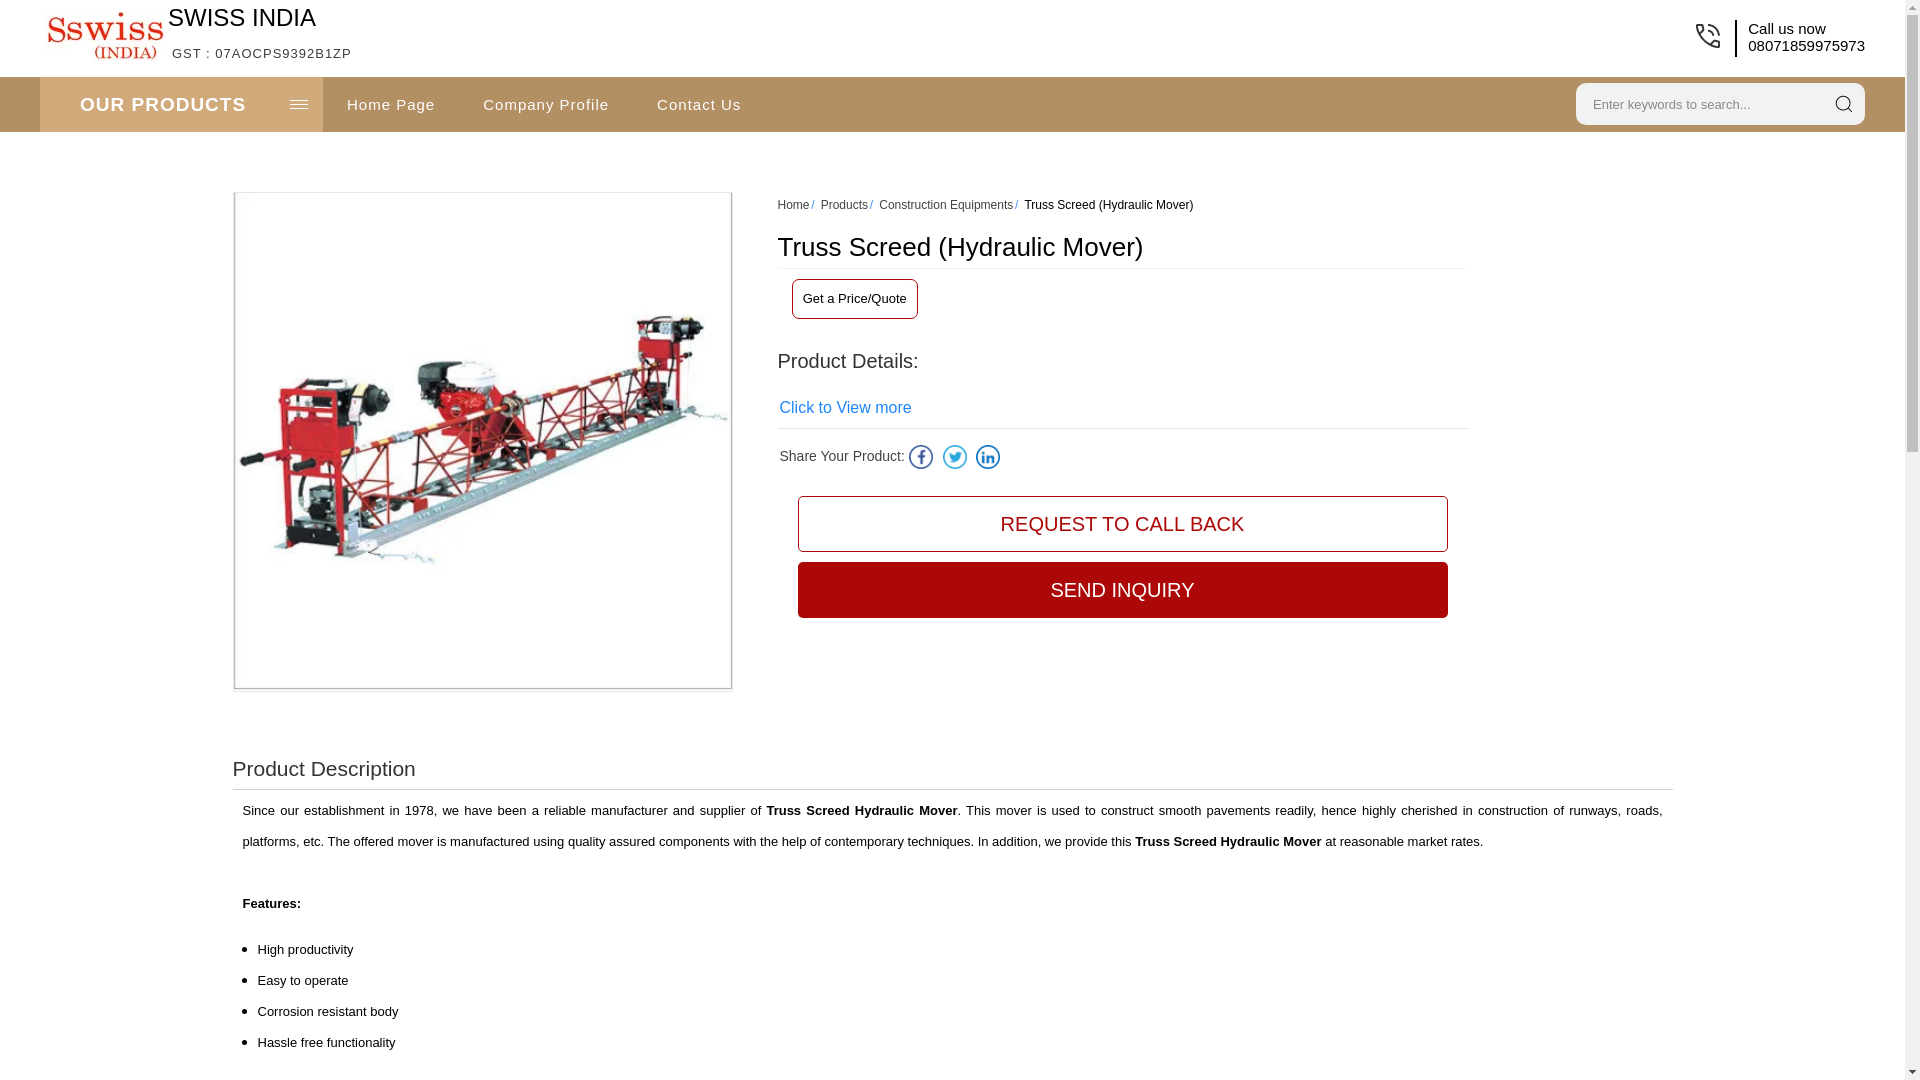 The width and height of the screenshot is (1920, 1080). Describe the element at coordinates (946, 204) in the screenshot. I see `Construction Equipments` at that location.